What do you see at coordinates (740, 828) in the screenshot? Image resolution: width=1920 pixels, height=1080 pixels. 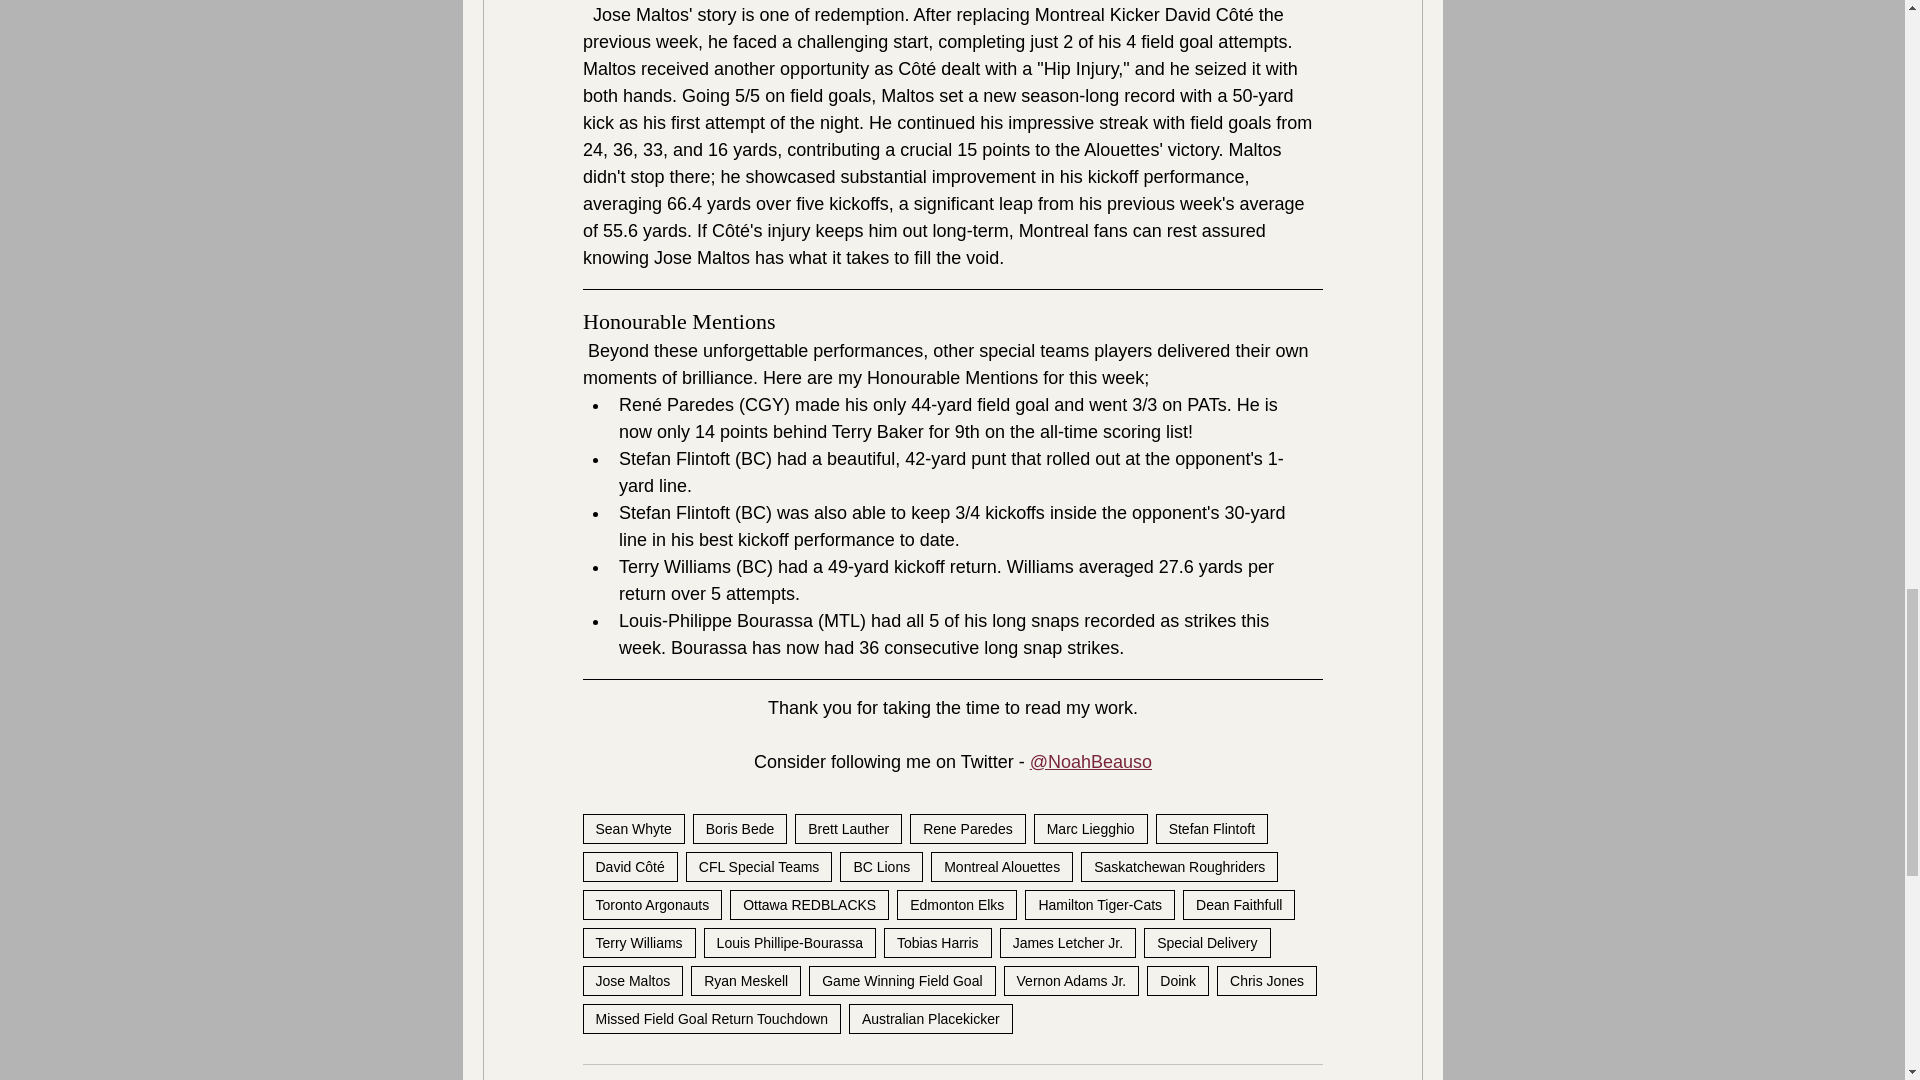 I see `Boris Bede` at bounding box center [740, 828].